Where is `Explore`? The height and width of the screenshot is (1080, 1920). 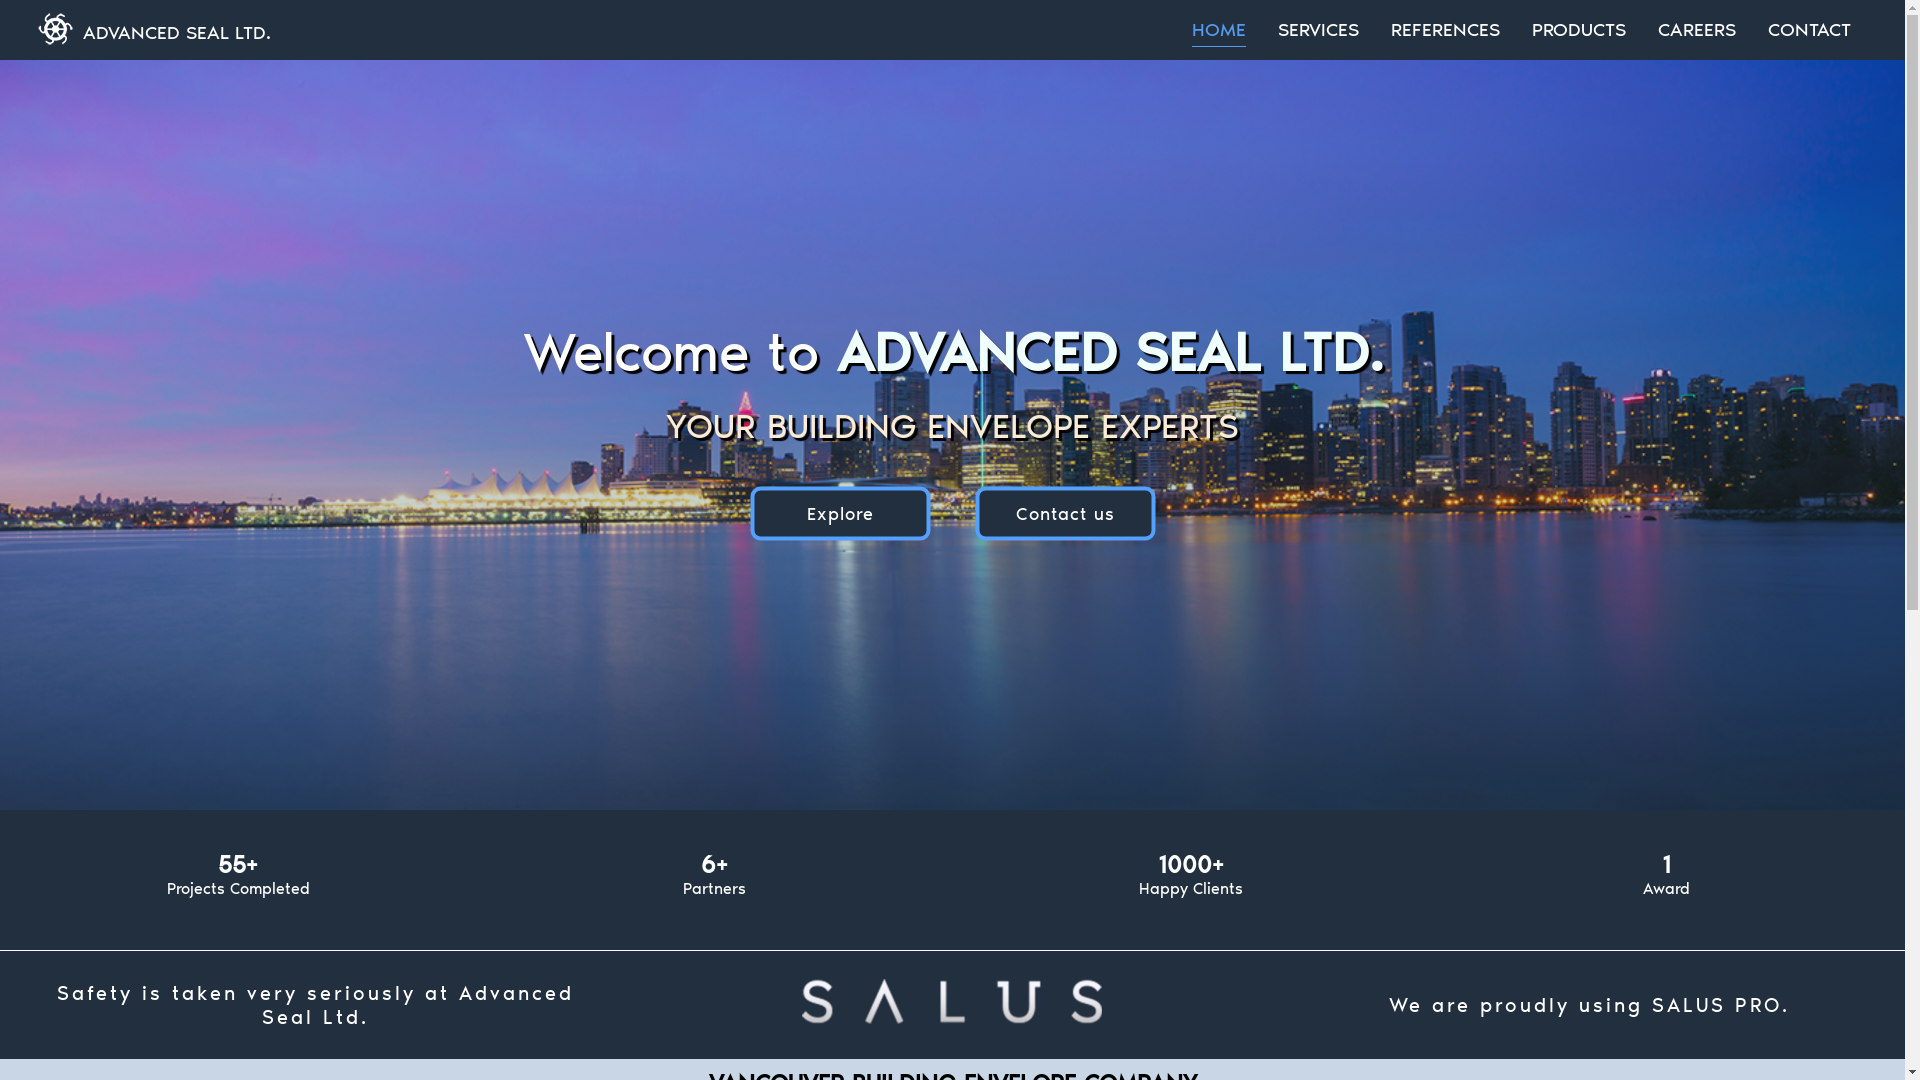 Explore is located at coordinates (840, 513).